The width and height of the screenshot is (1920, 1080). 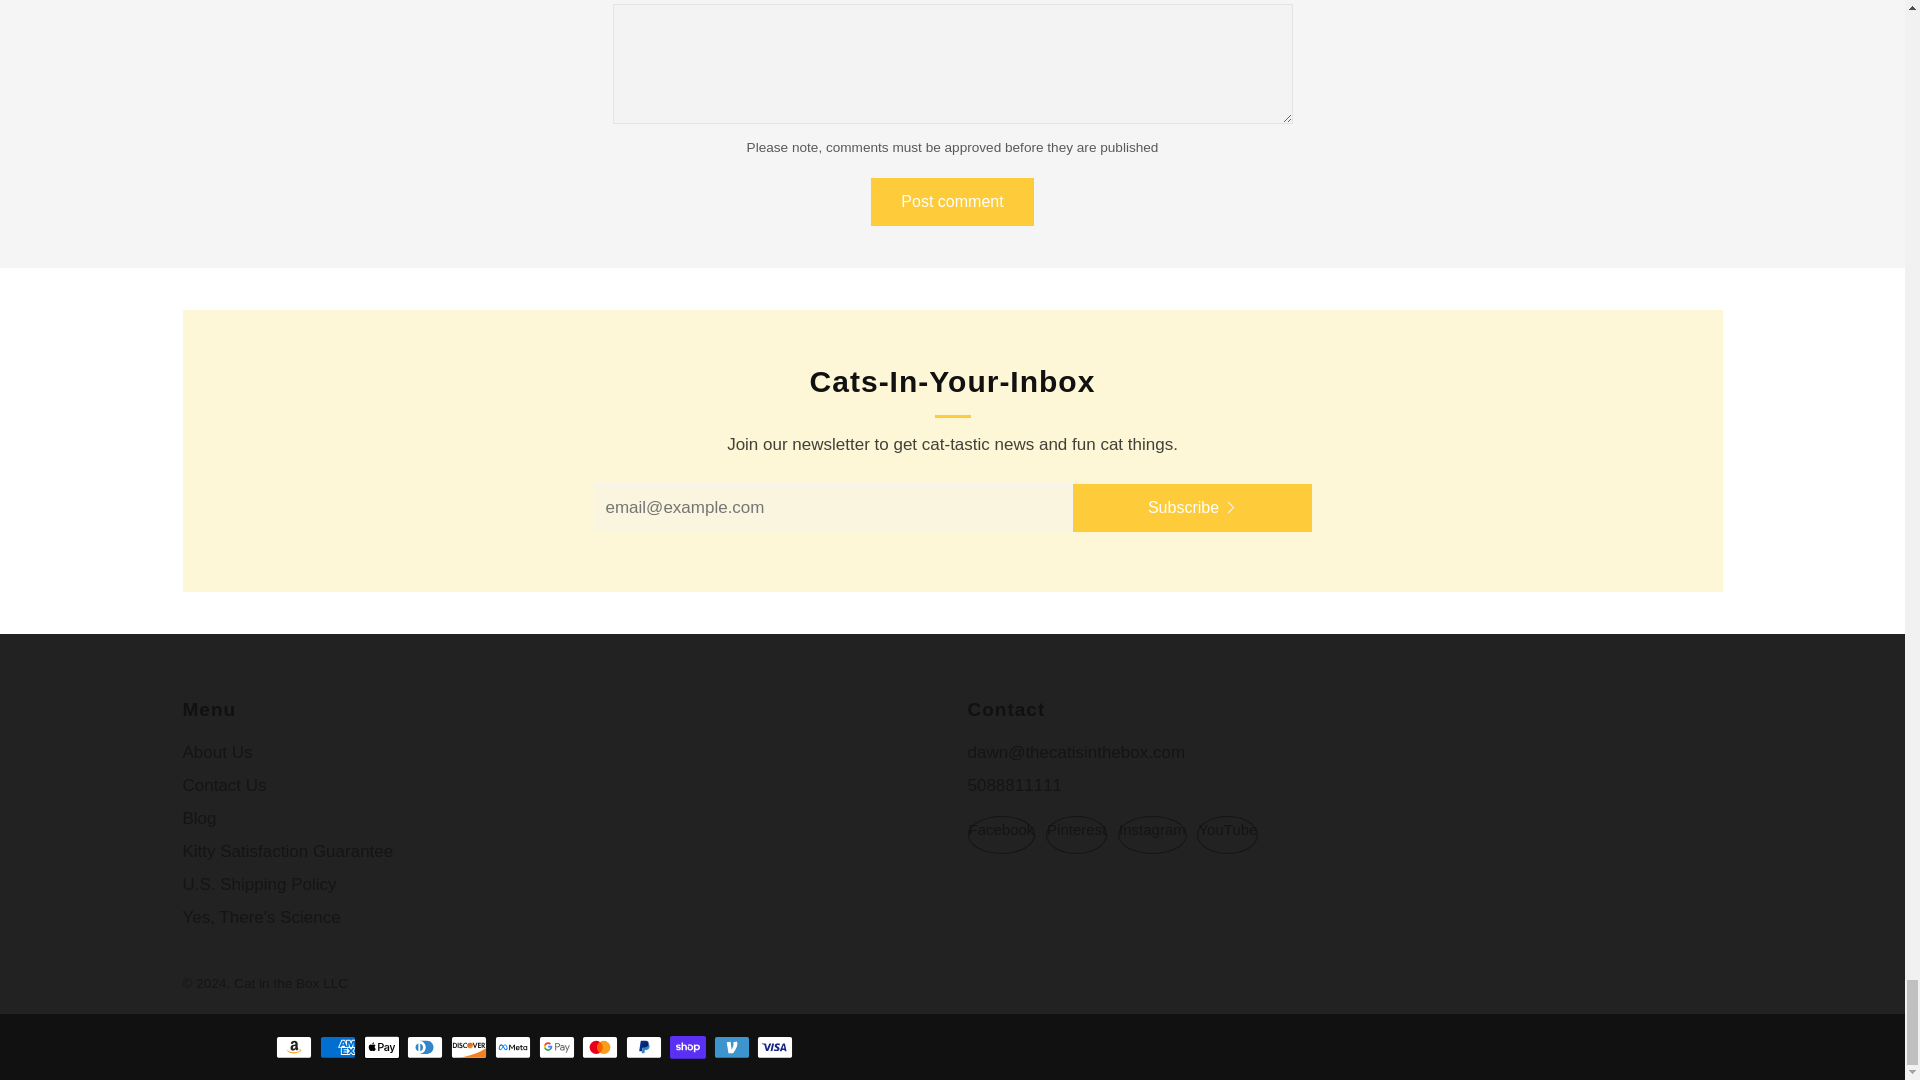 I want to click on Venmo, so click(x=732, y=1048).